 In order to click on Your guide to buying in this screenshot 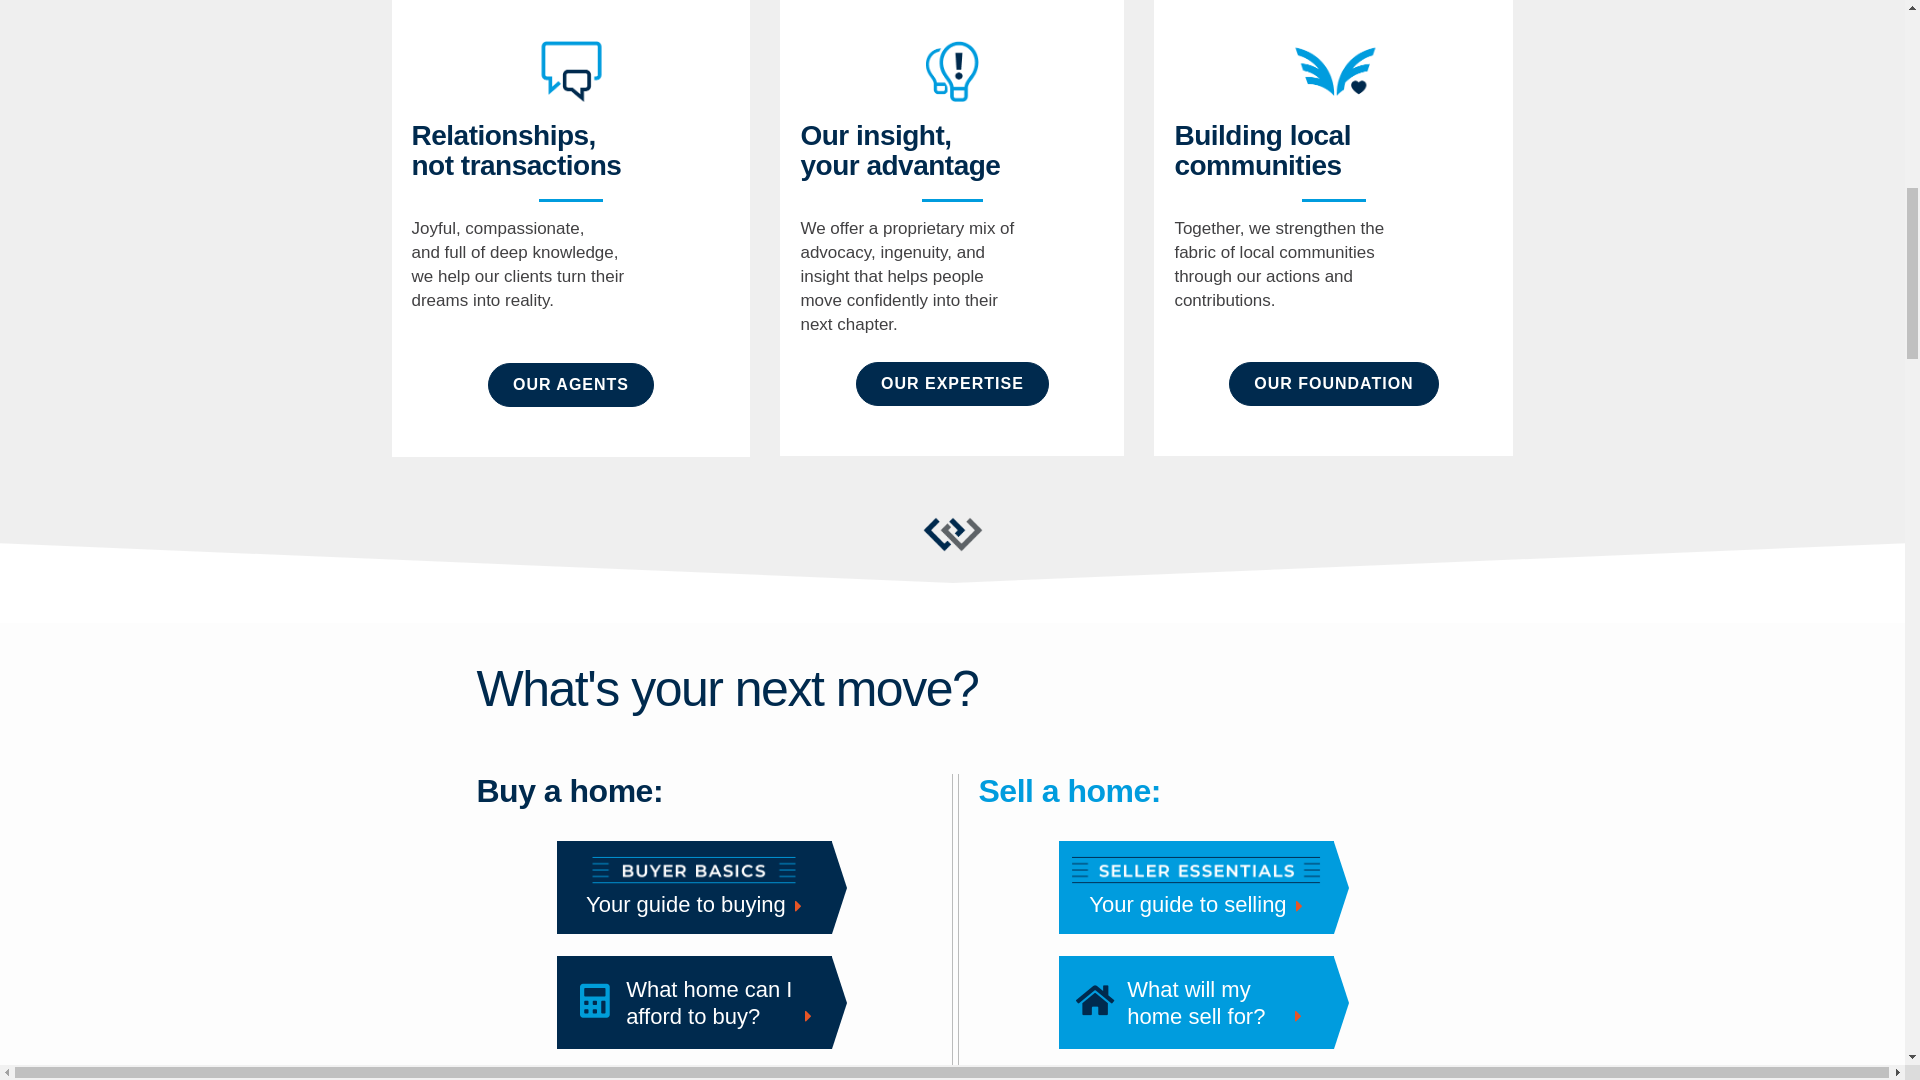, I will do `click(694, 884)`.